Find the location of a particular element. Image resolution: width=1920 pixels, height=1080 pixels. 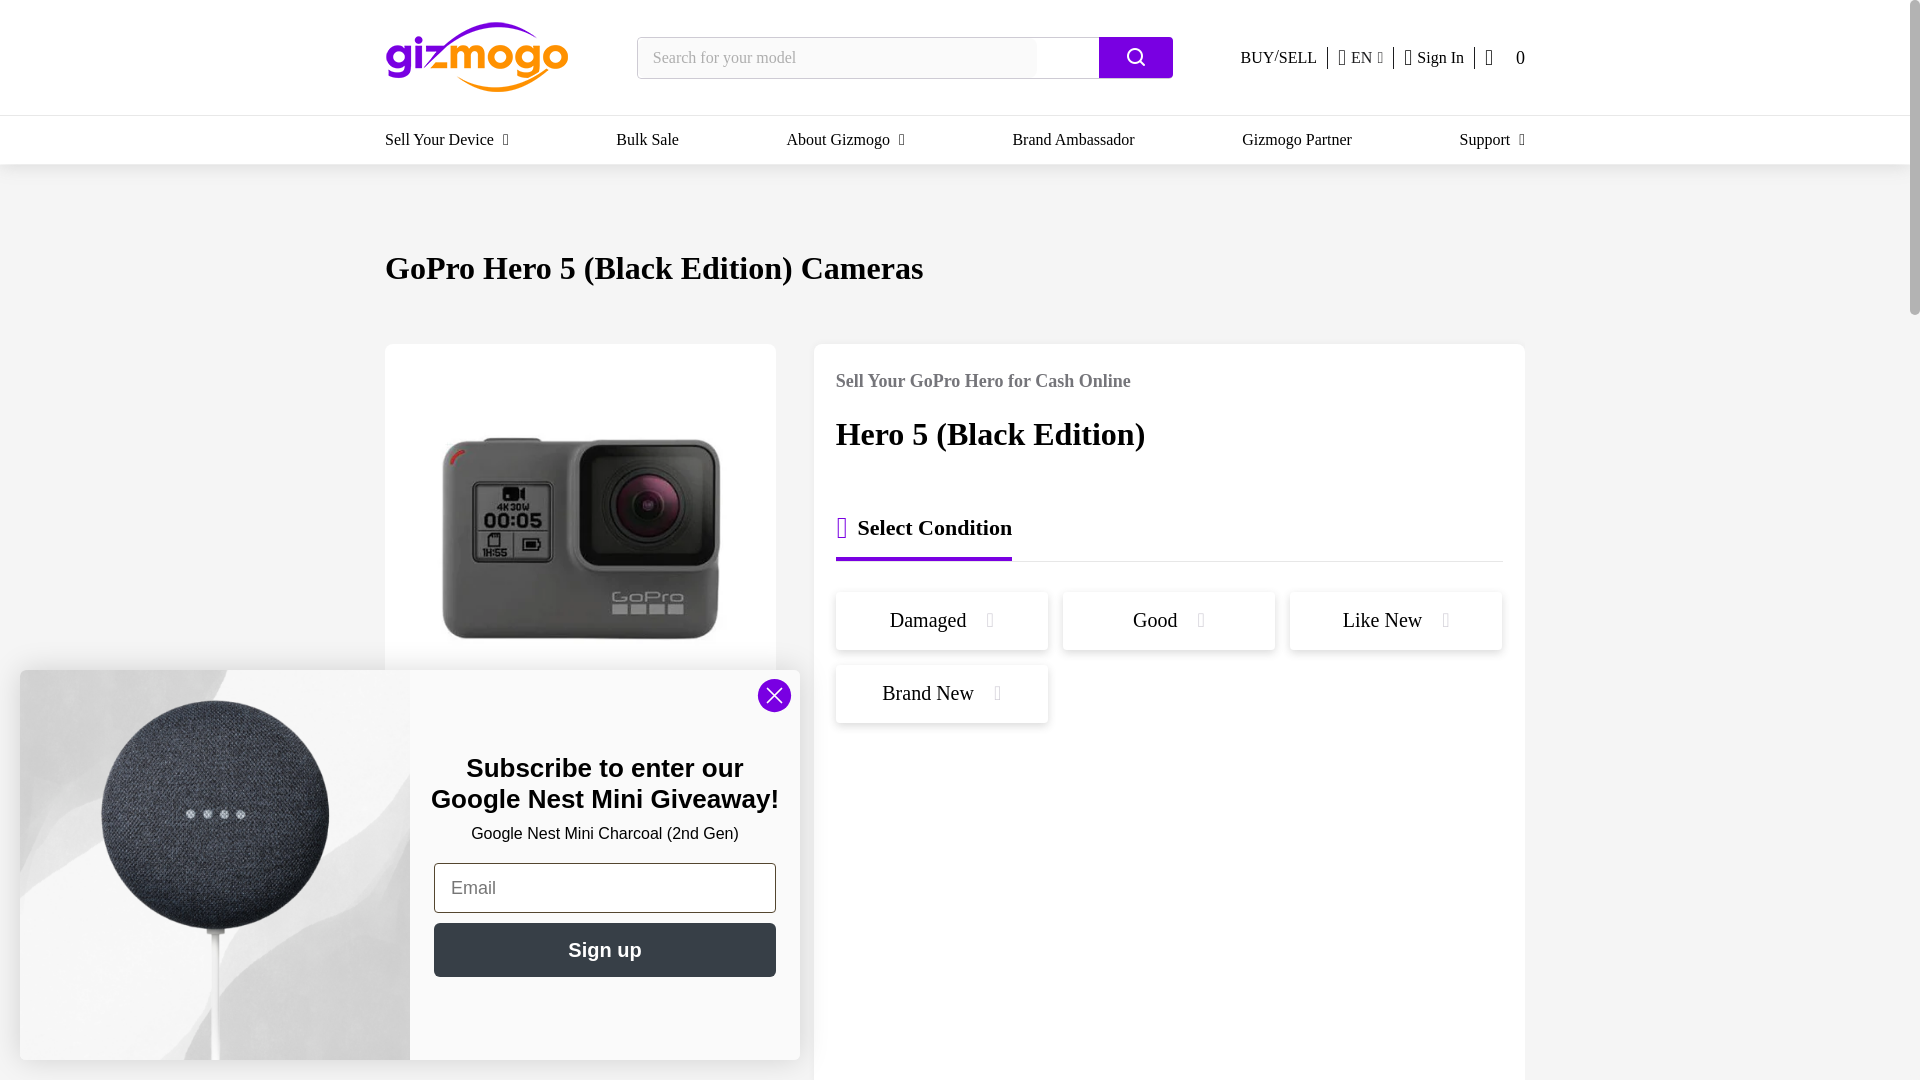

Bulk Sale is located at coordinates (648, 140).